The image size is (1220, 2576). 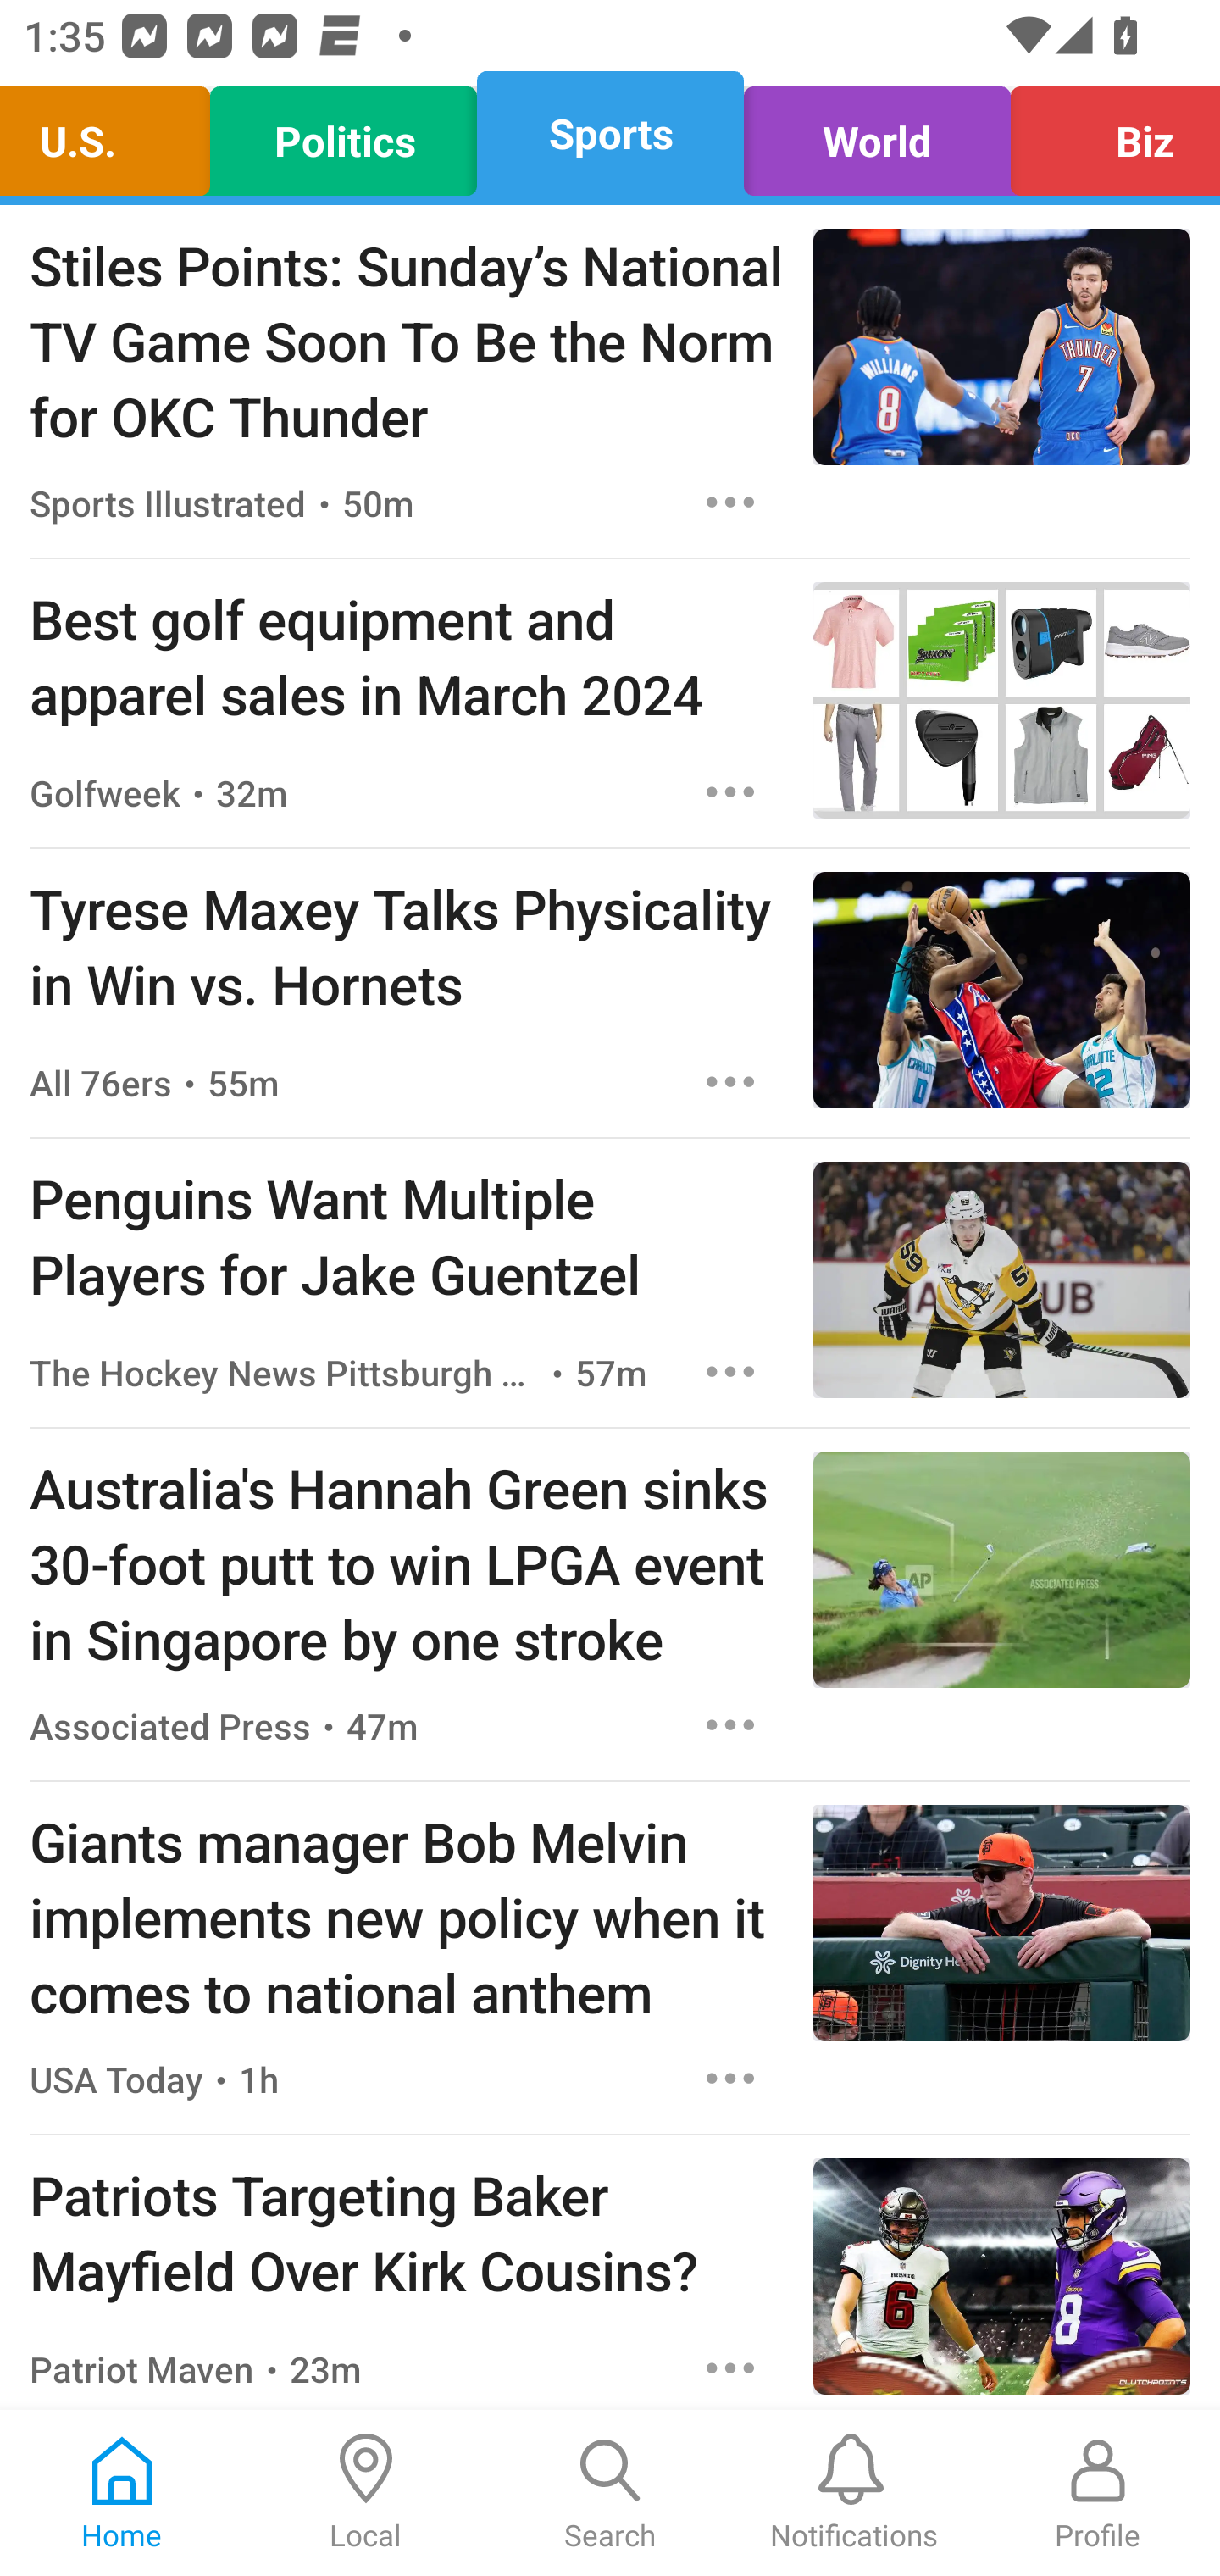 What do you see at coordinates (730, 2078) in the screenshot?
I see `Options` at bounding box center [730, 2078].